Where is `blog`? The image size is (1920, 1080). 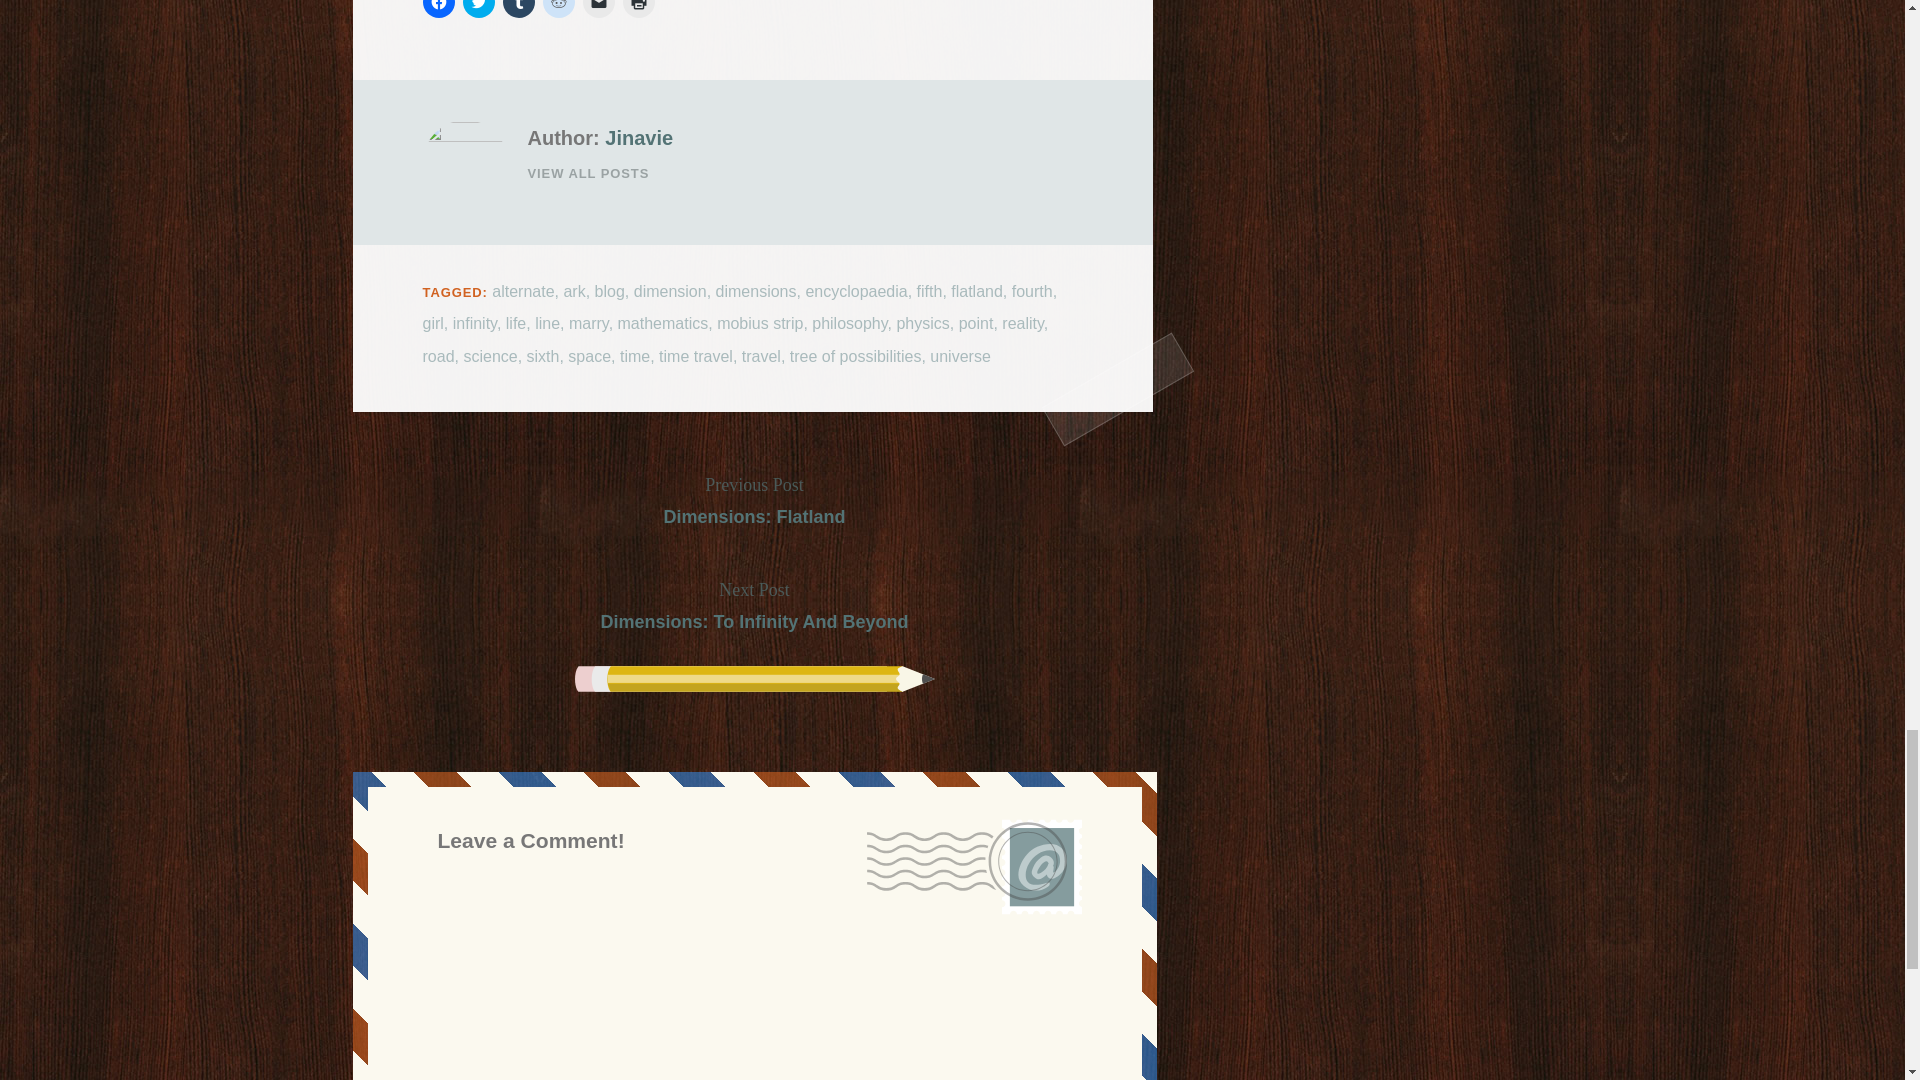
blog is located at coordinates (610, 291).